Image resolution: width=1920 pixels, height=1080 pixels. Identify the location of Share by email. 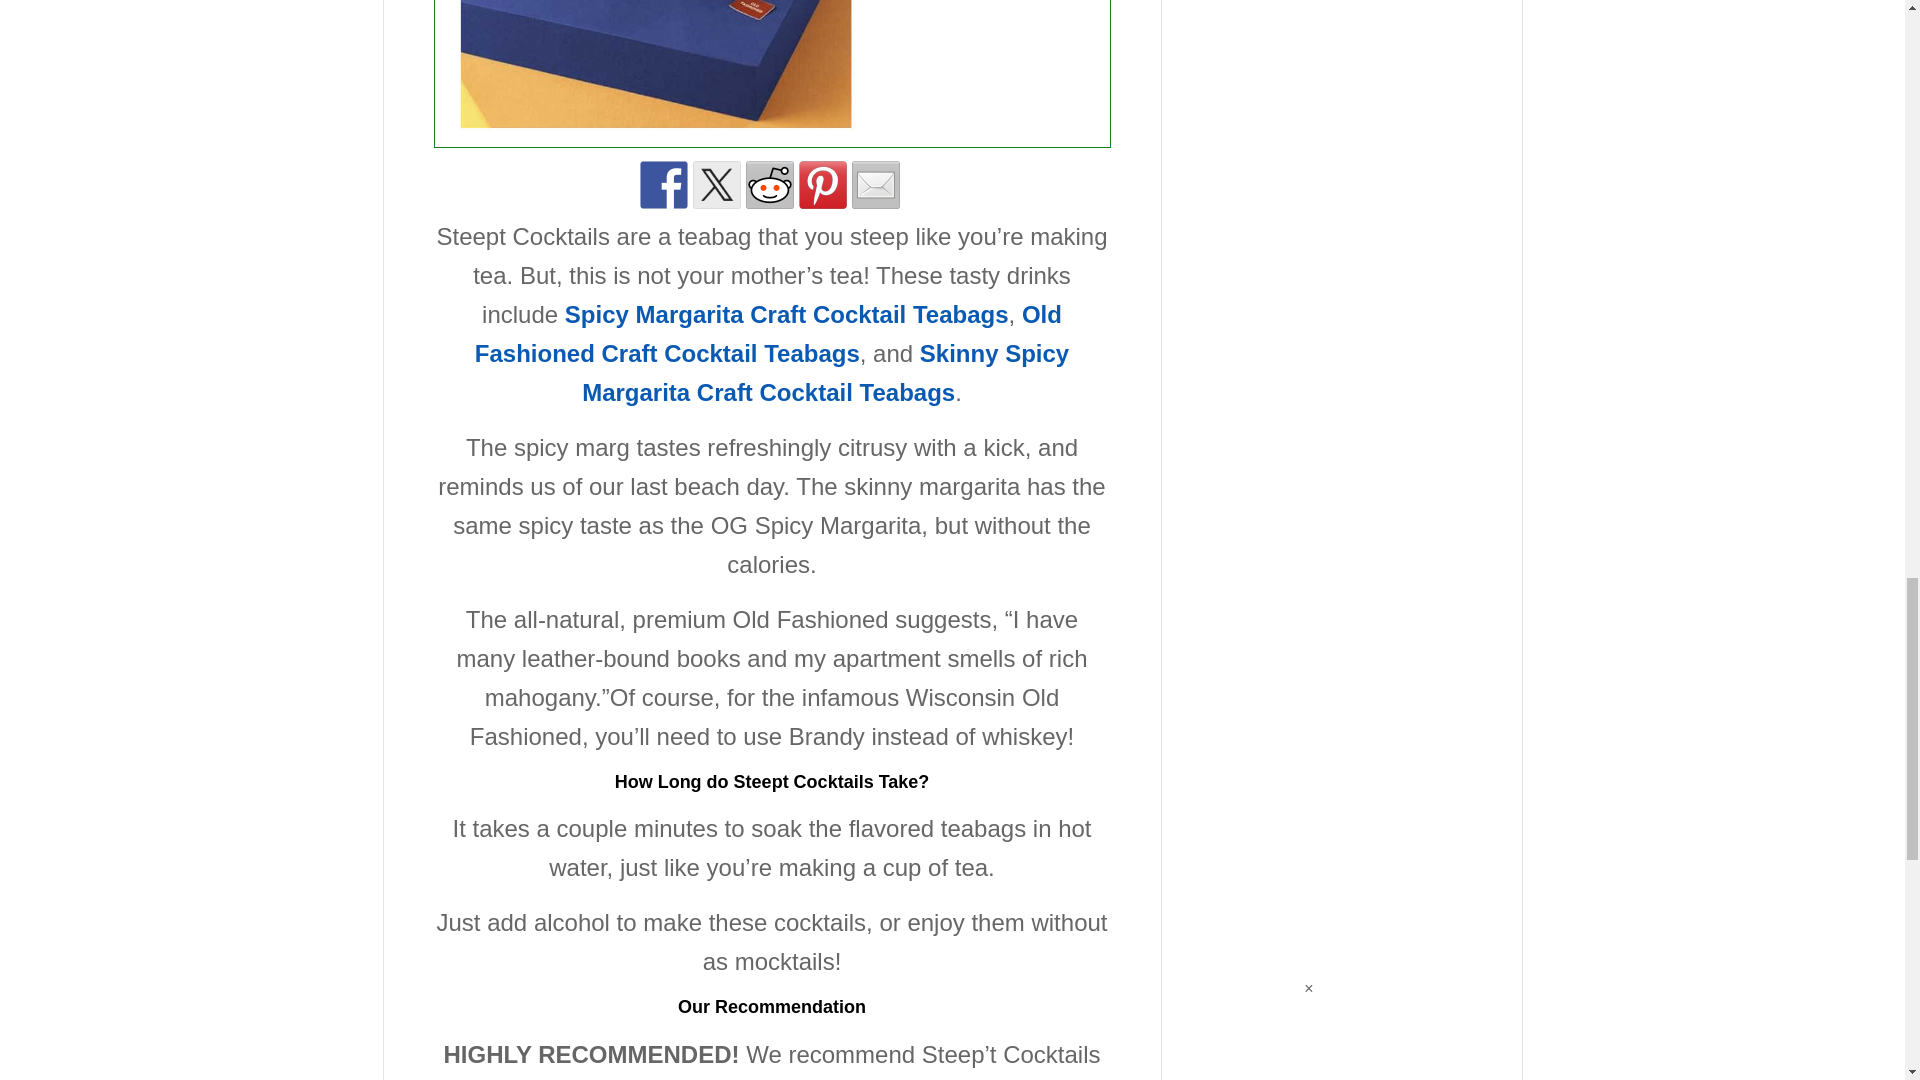
(876, 184).